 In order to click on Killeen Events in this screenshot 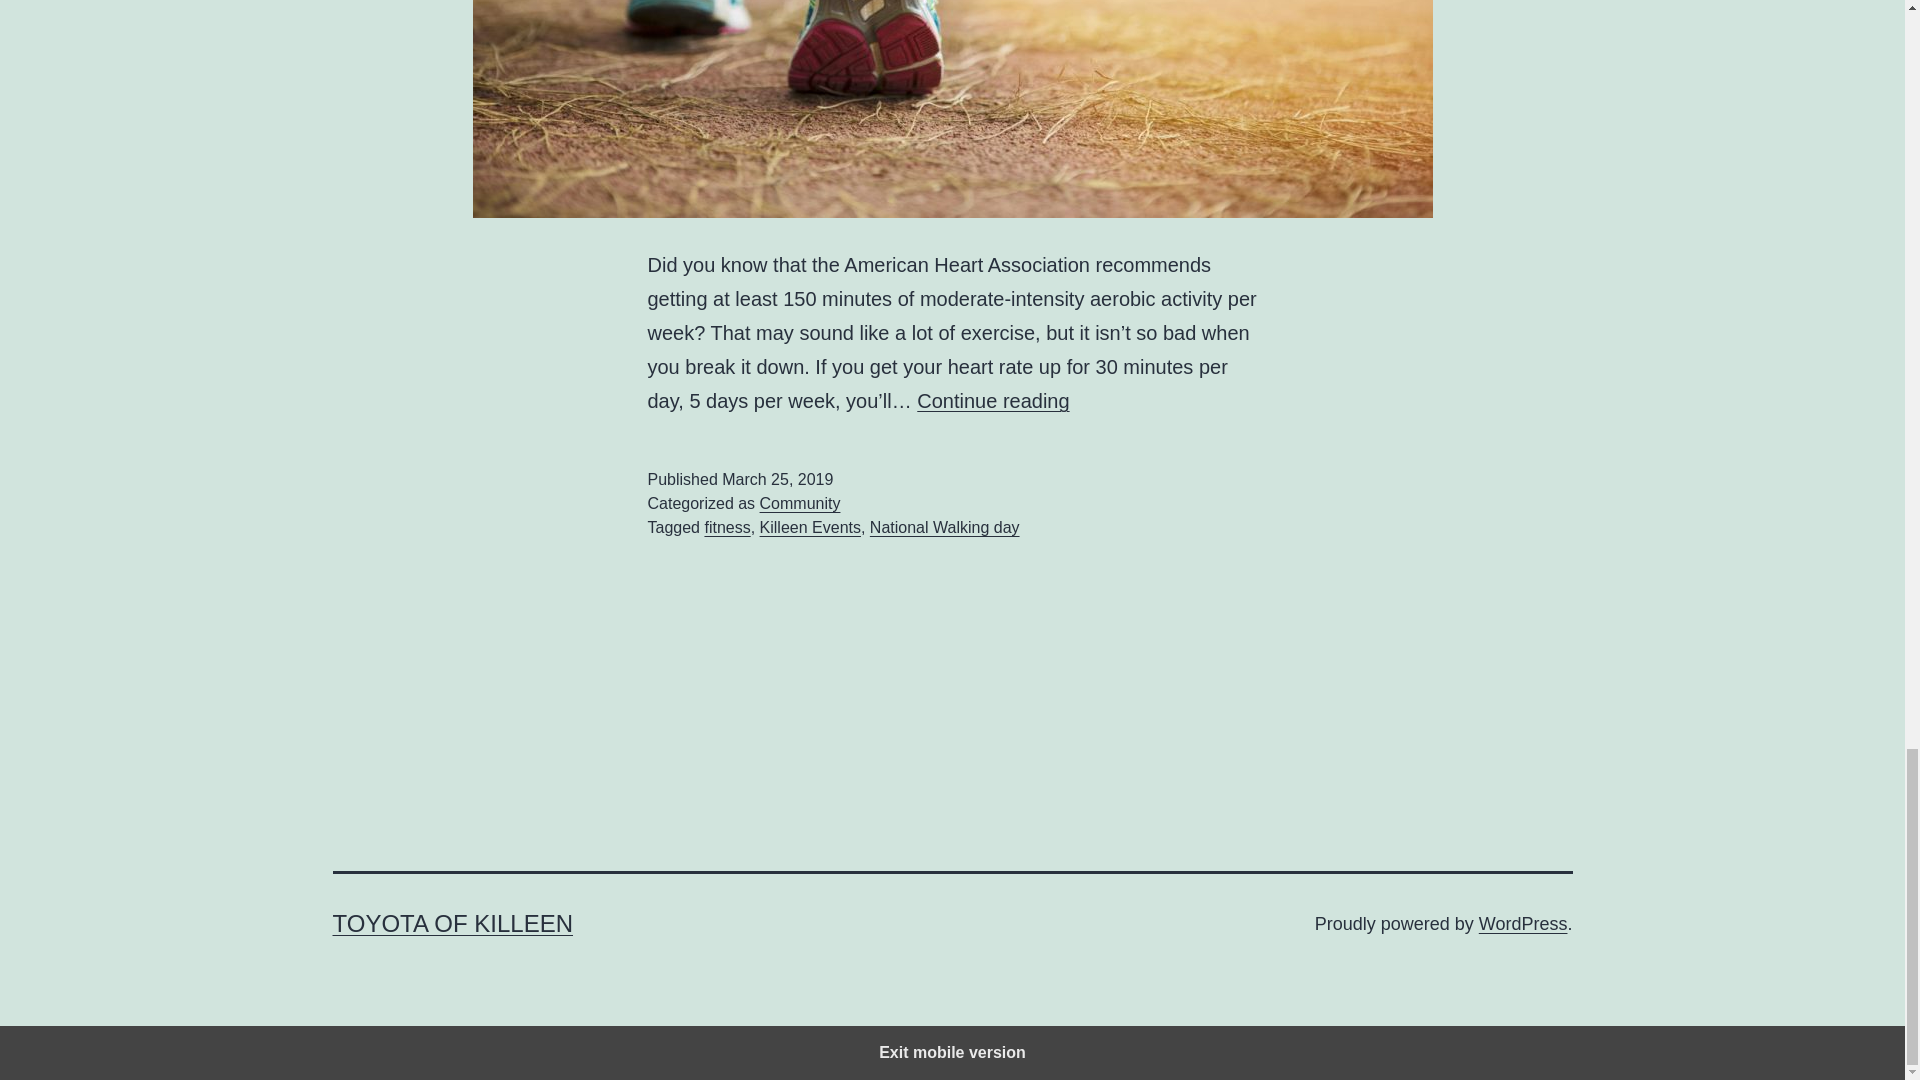, I will do `click(810, 527)`.